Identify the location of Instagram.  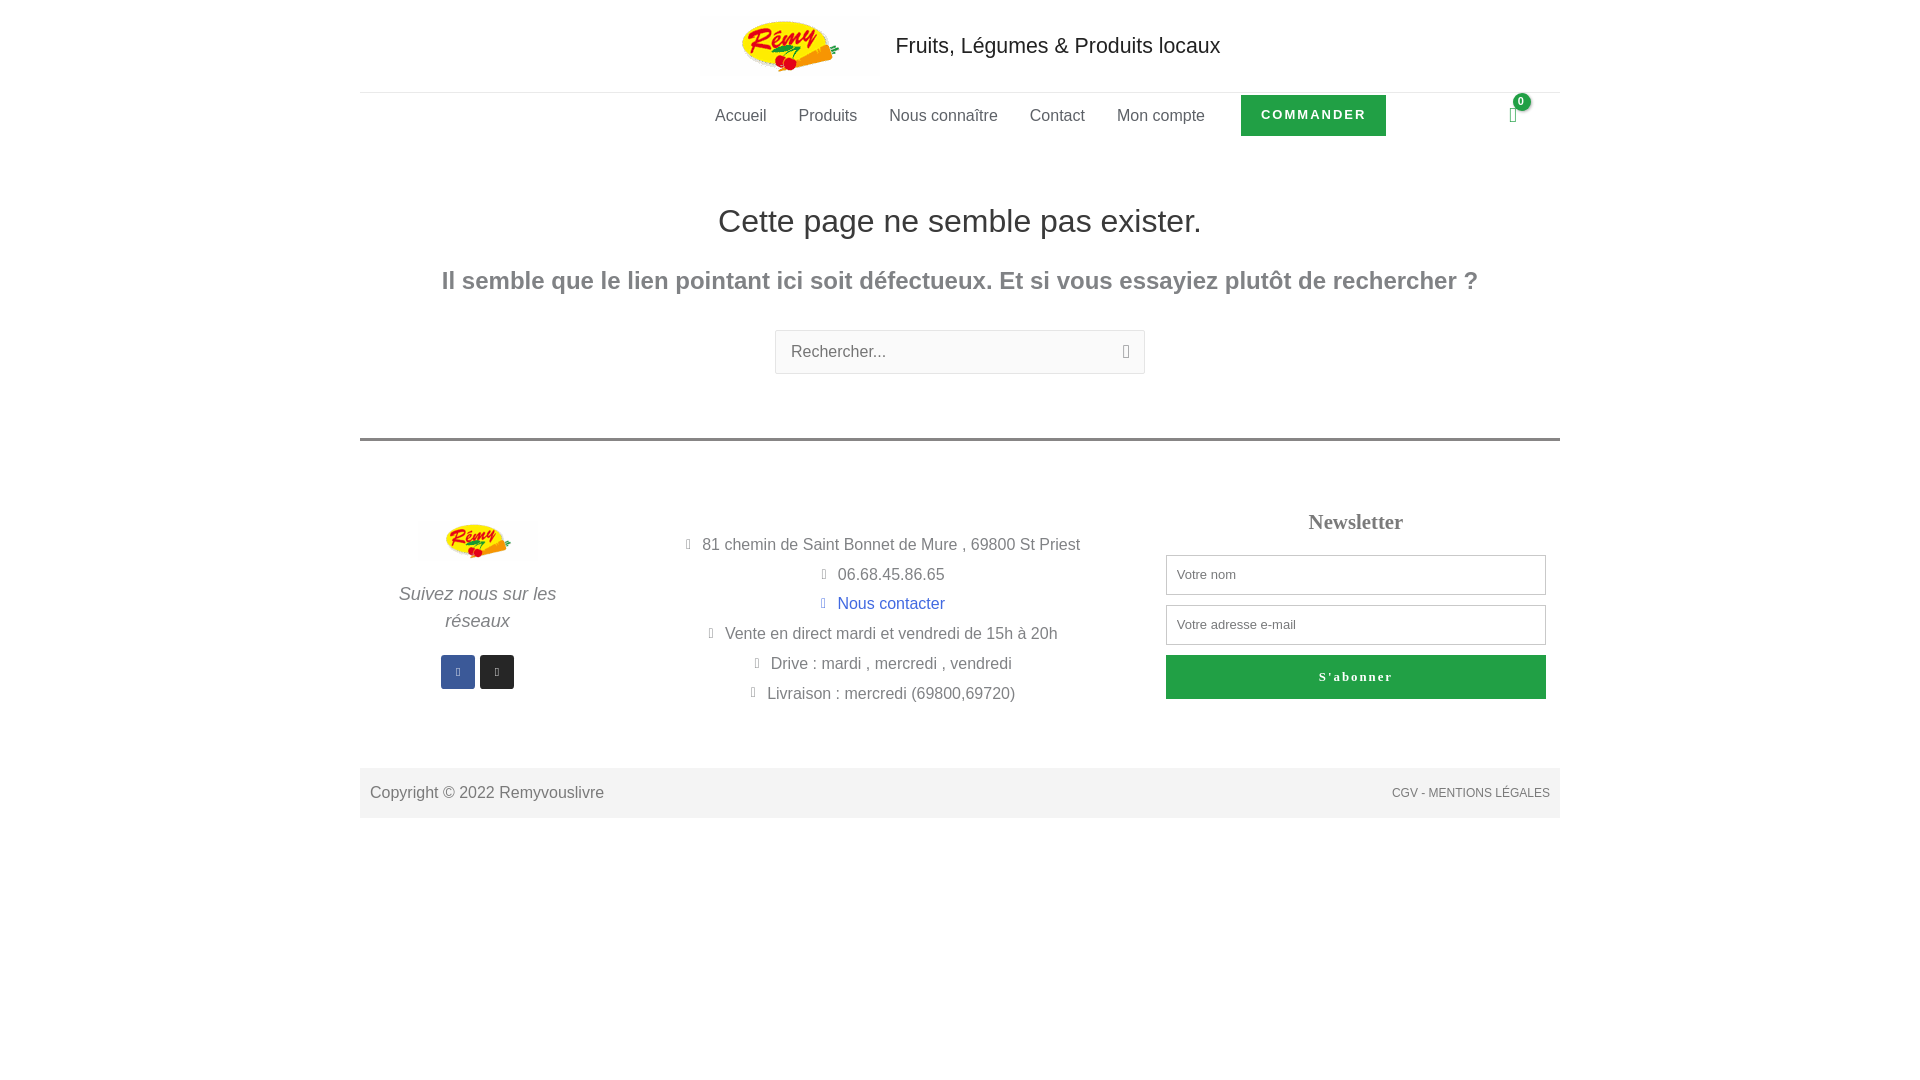
(497, 672).